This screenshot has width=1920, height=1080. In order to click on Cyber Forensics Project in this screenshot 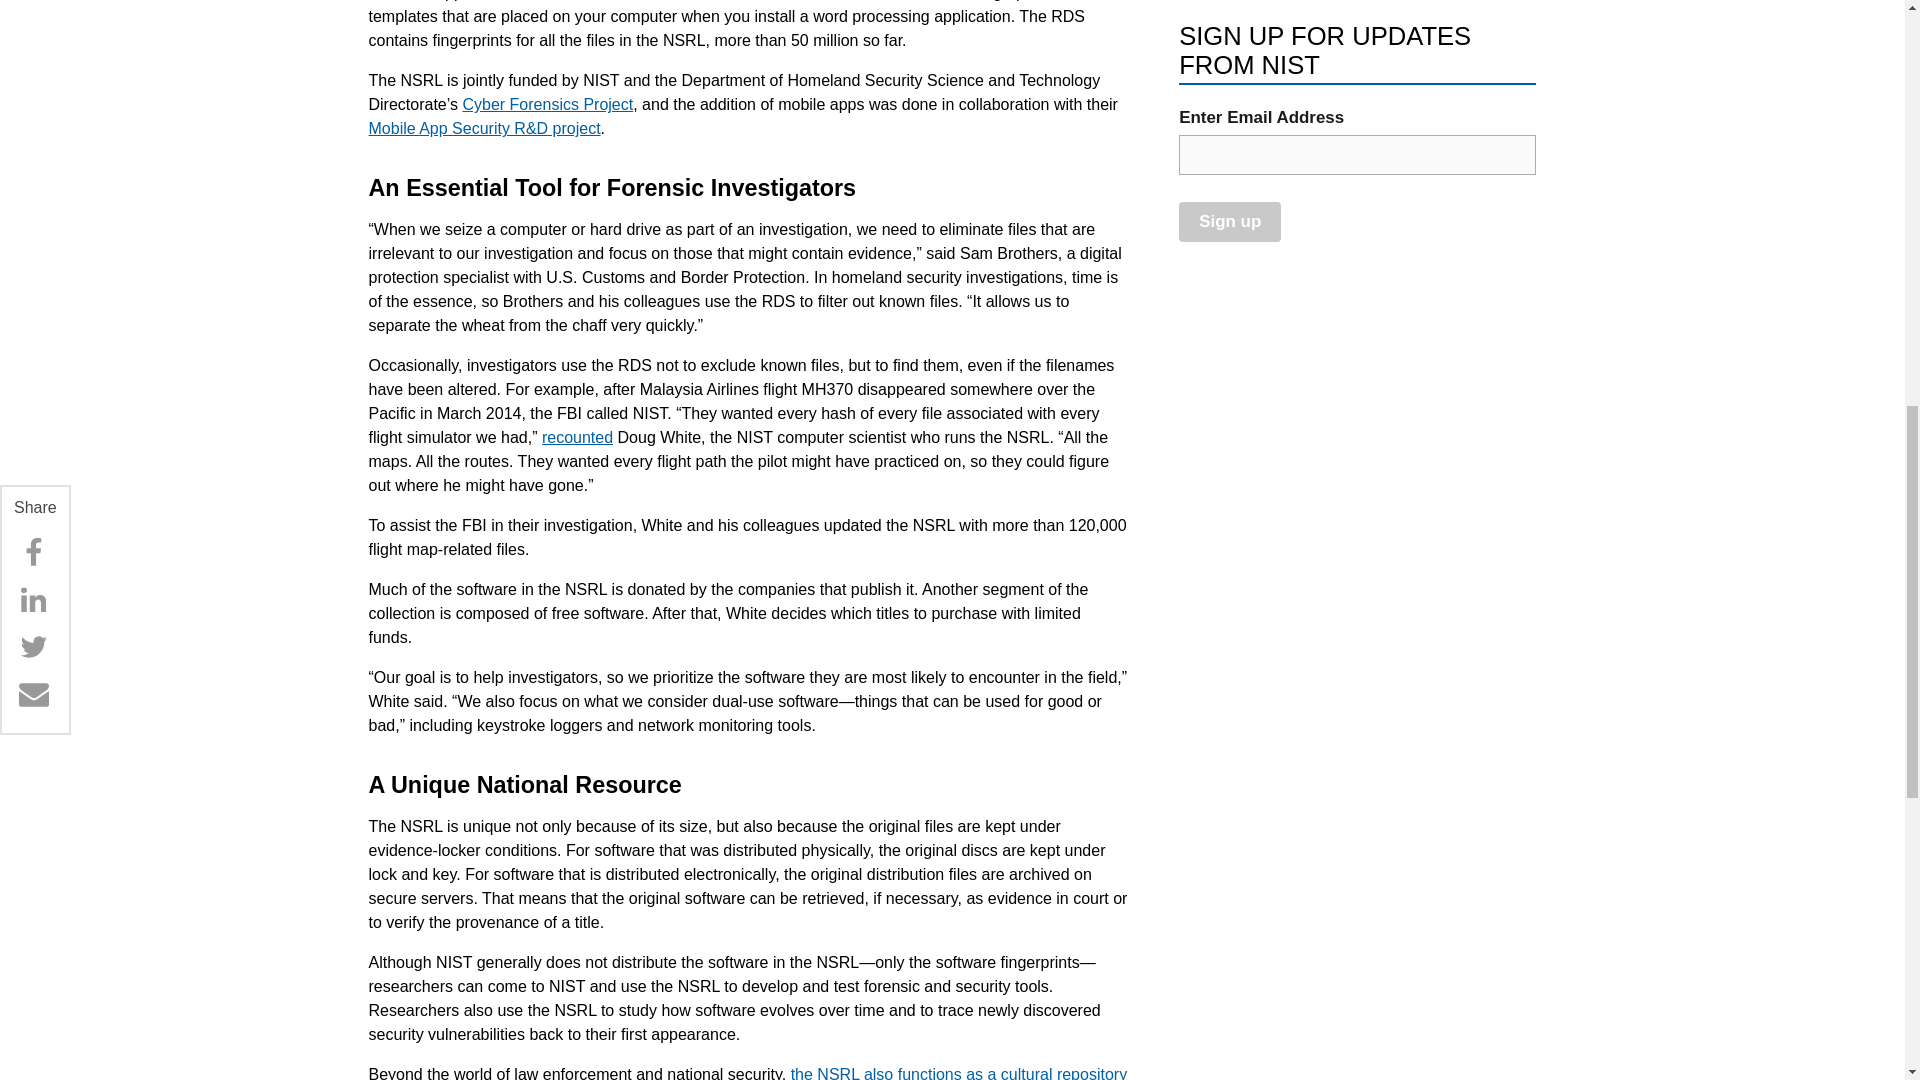, I will do `click(548, 104)`.